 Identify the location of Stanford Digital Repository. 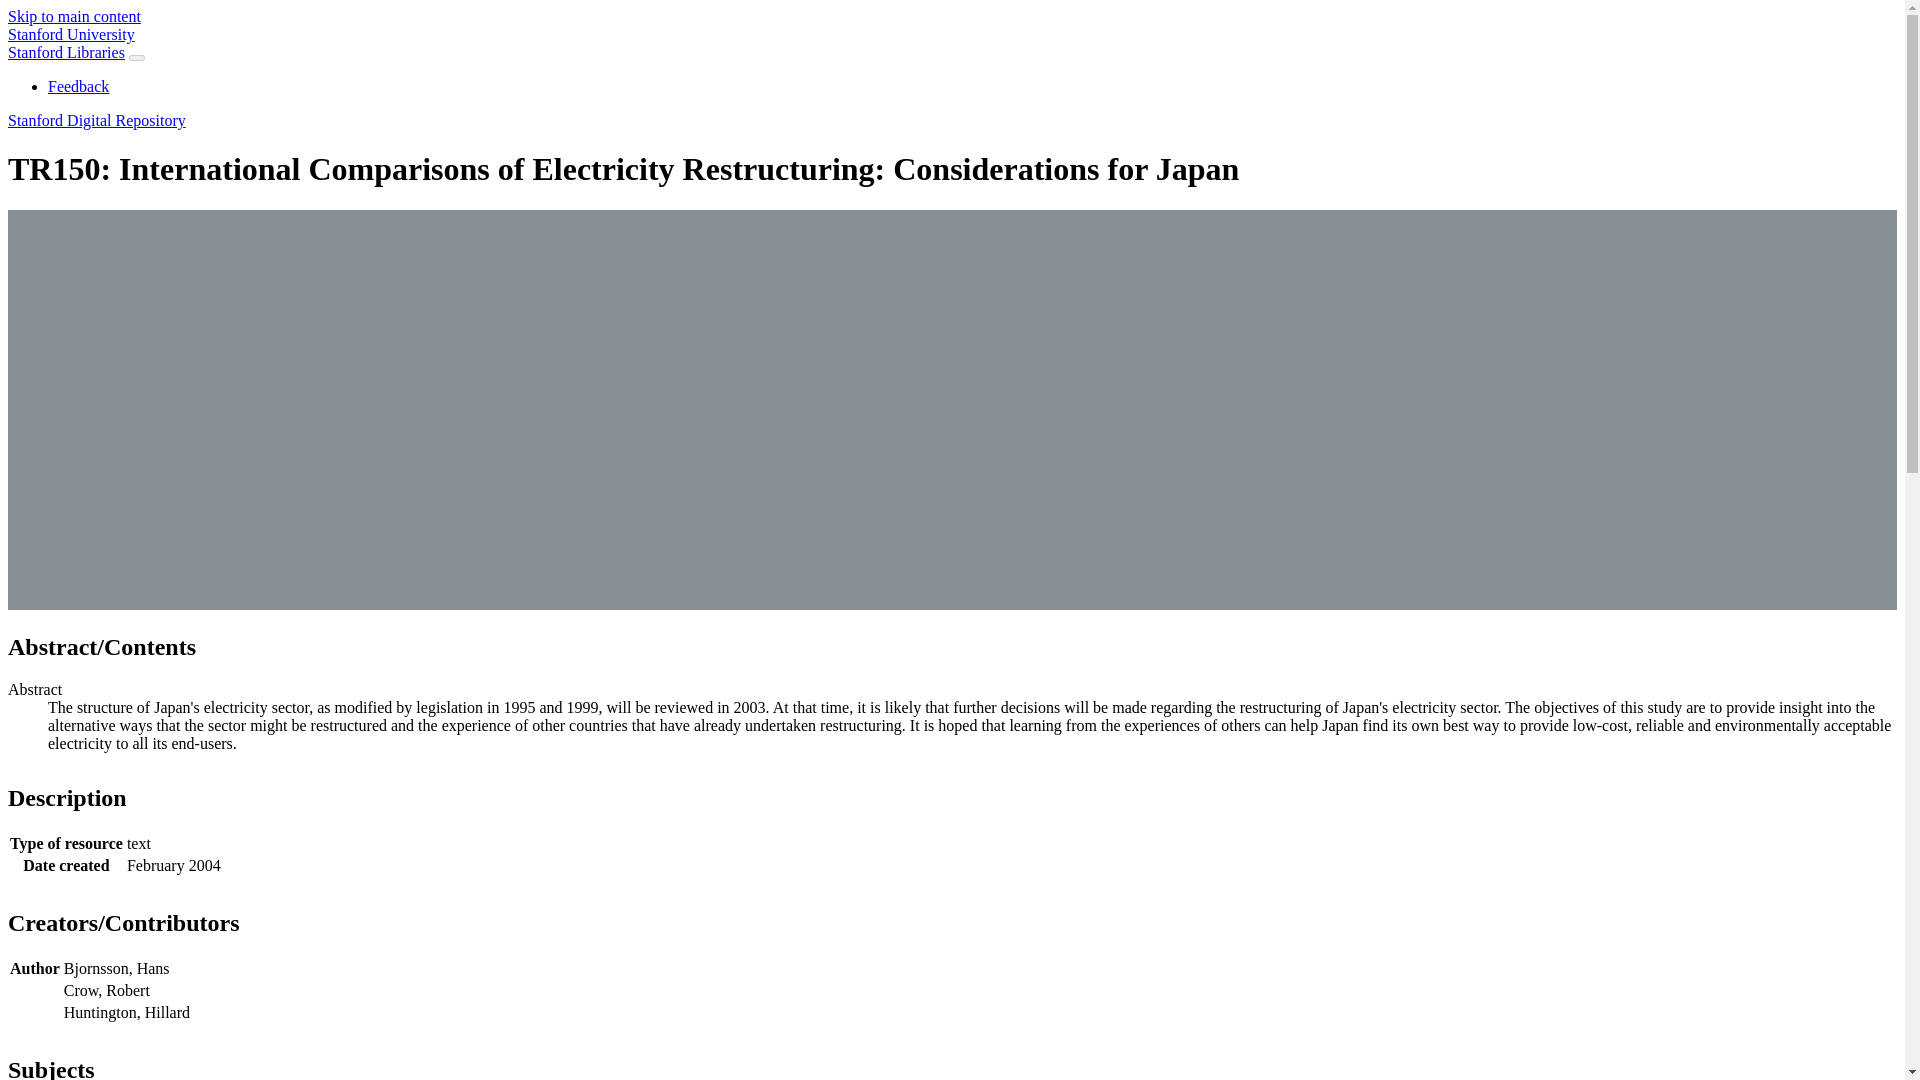
(96, 120).